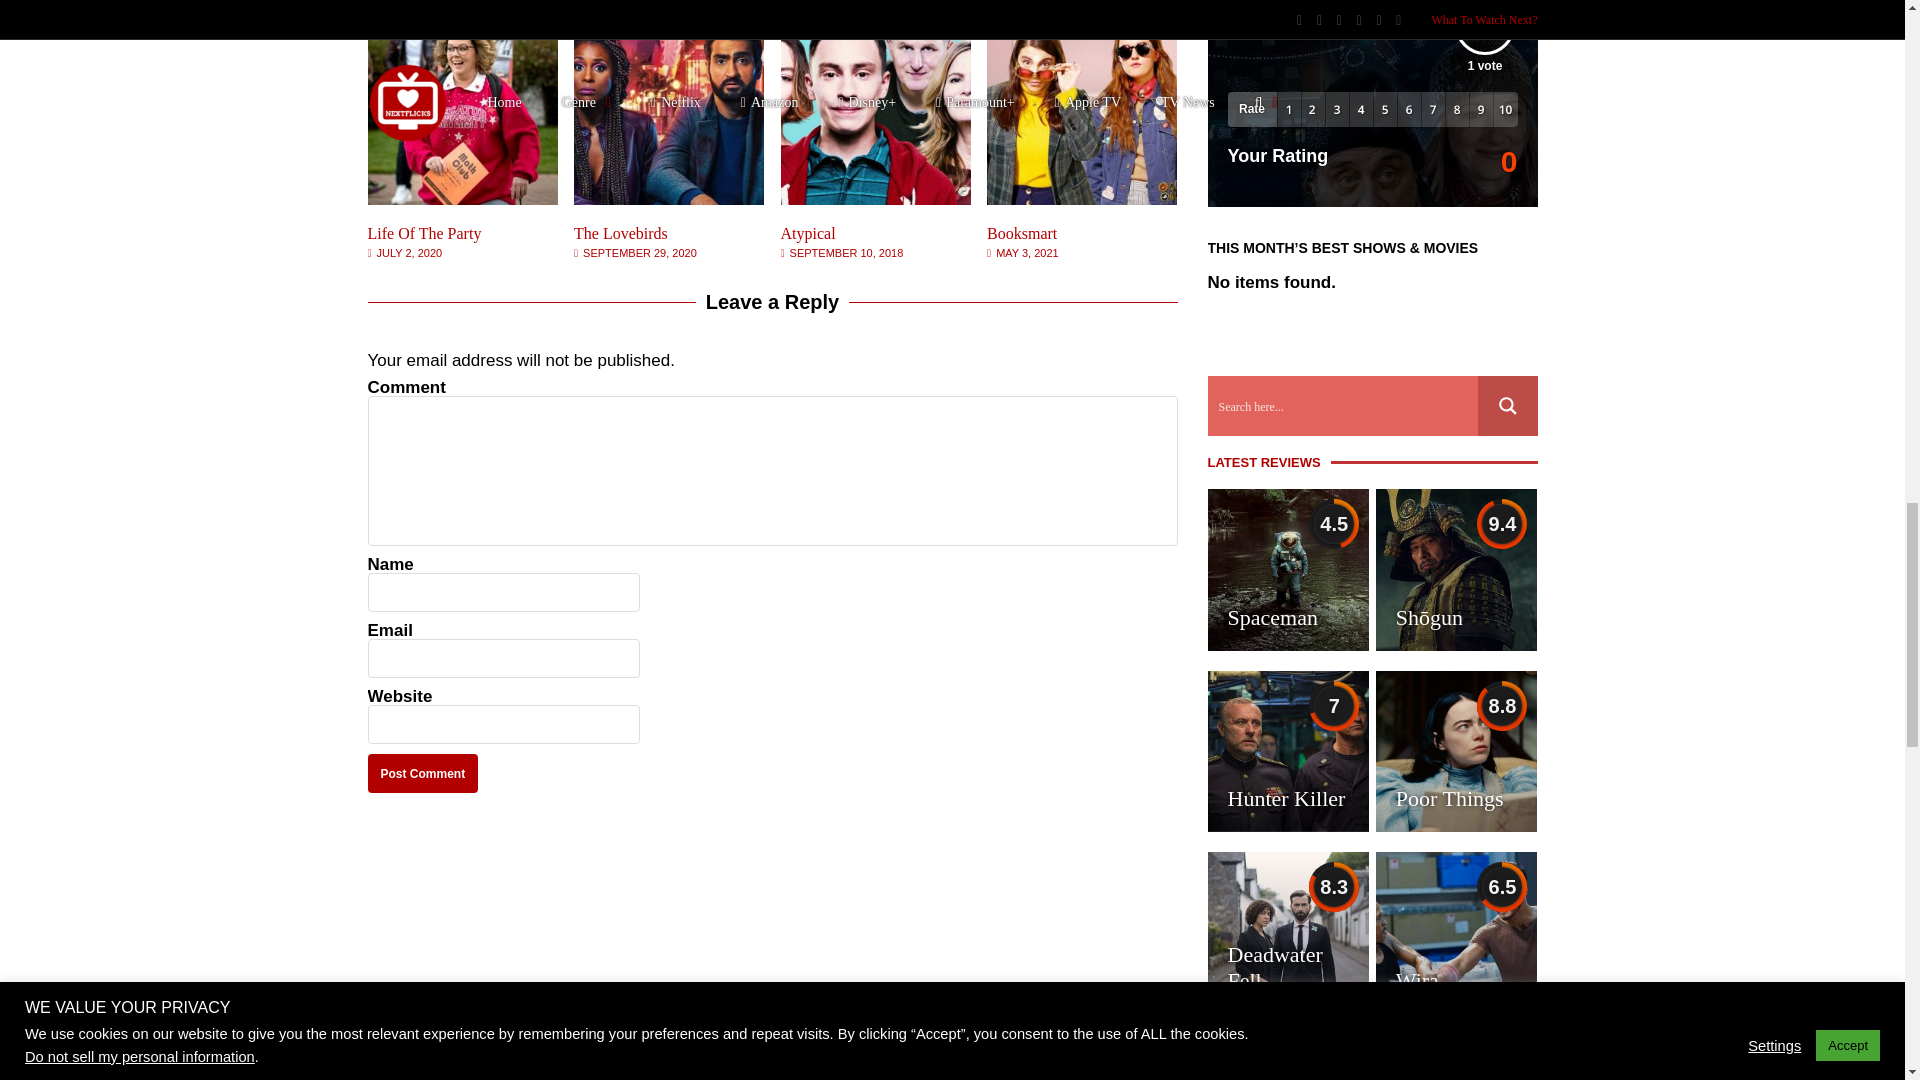  What do you see at coordinates (463, 200) in the screenshot?
I see `Life Of The Party` at bounding box center [463, 200].